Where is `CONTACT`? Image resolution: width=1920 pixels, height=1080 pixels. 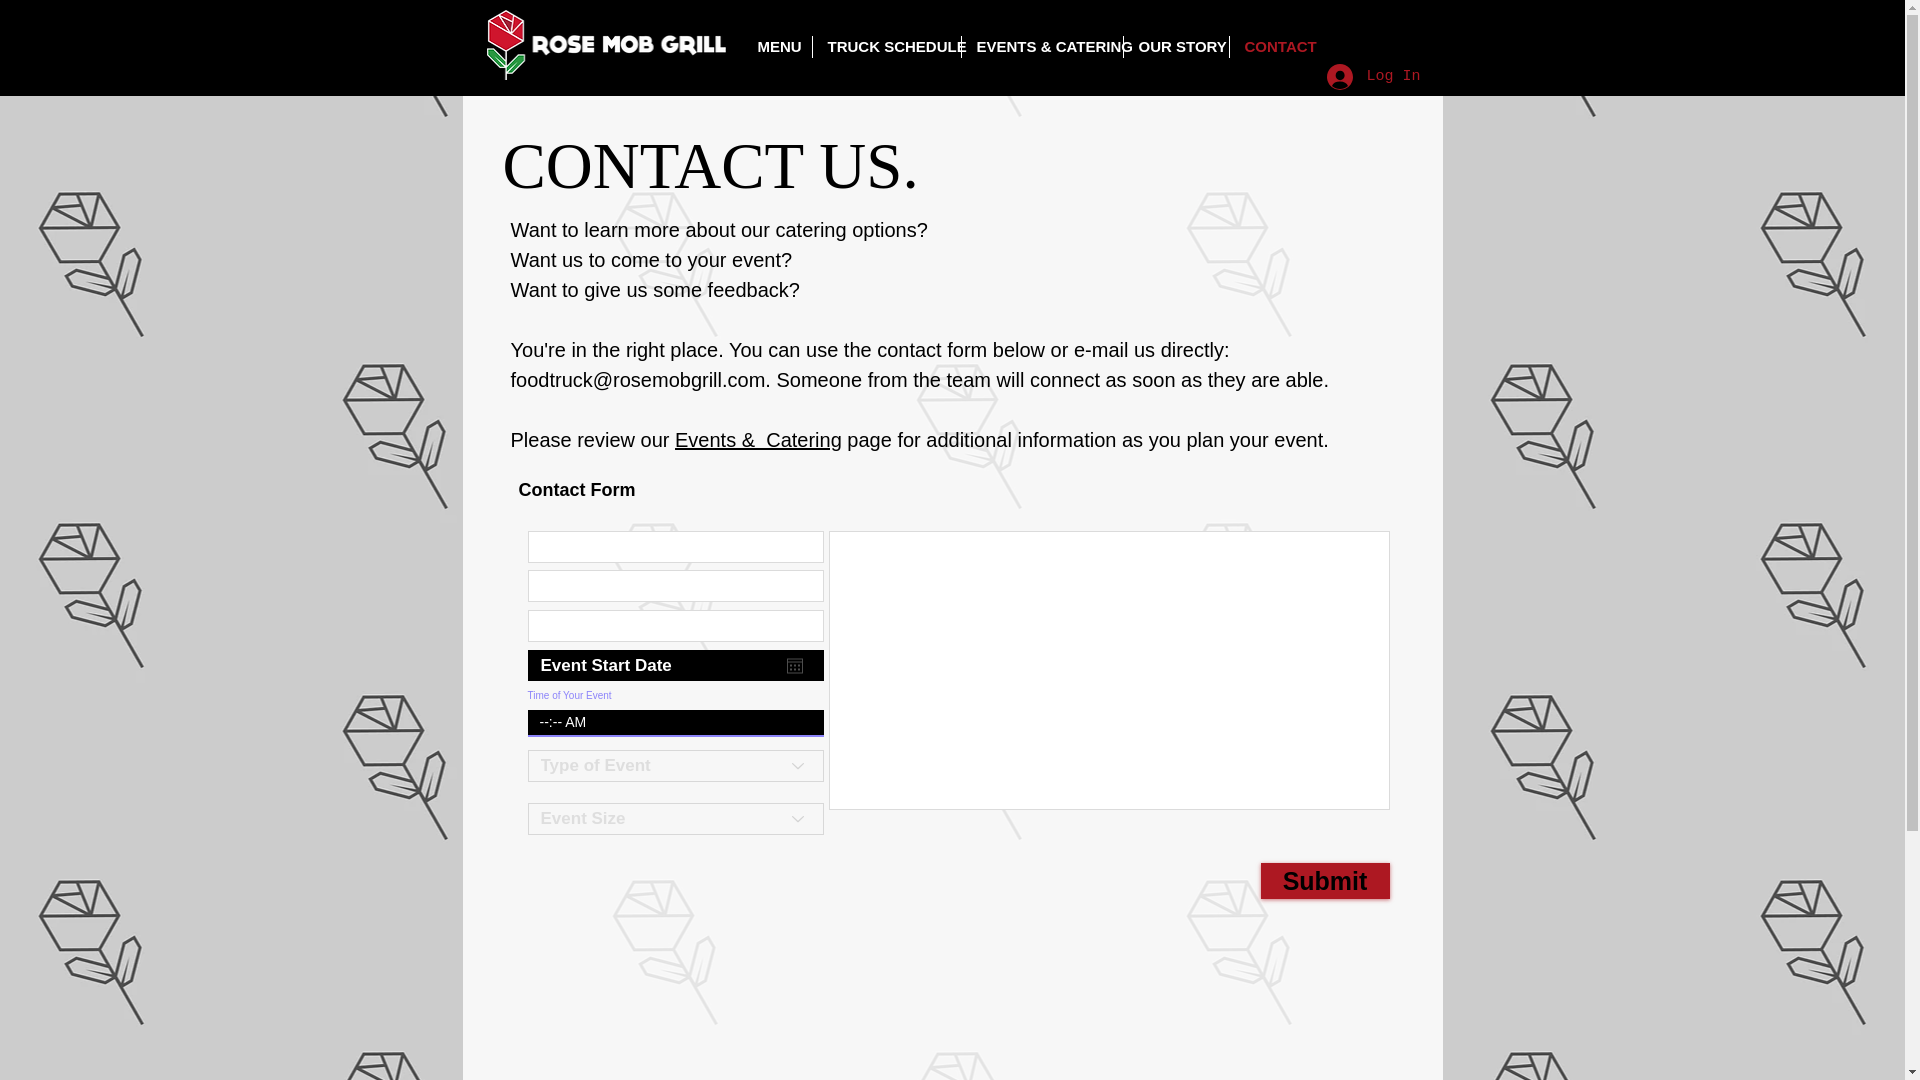 CONTACT is located at coordinates (1274, 46).